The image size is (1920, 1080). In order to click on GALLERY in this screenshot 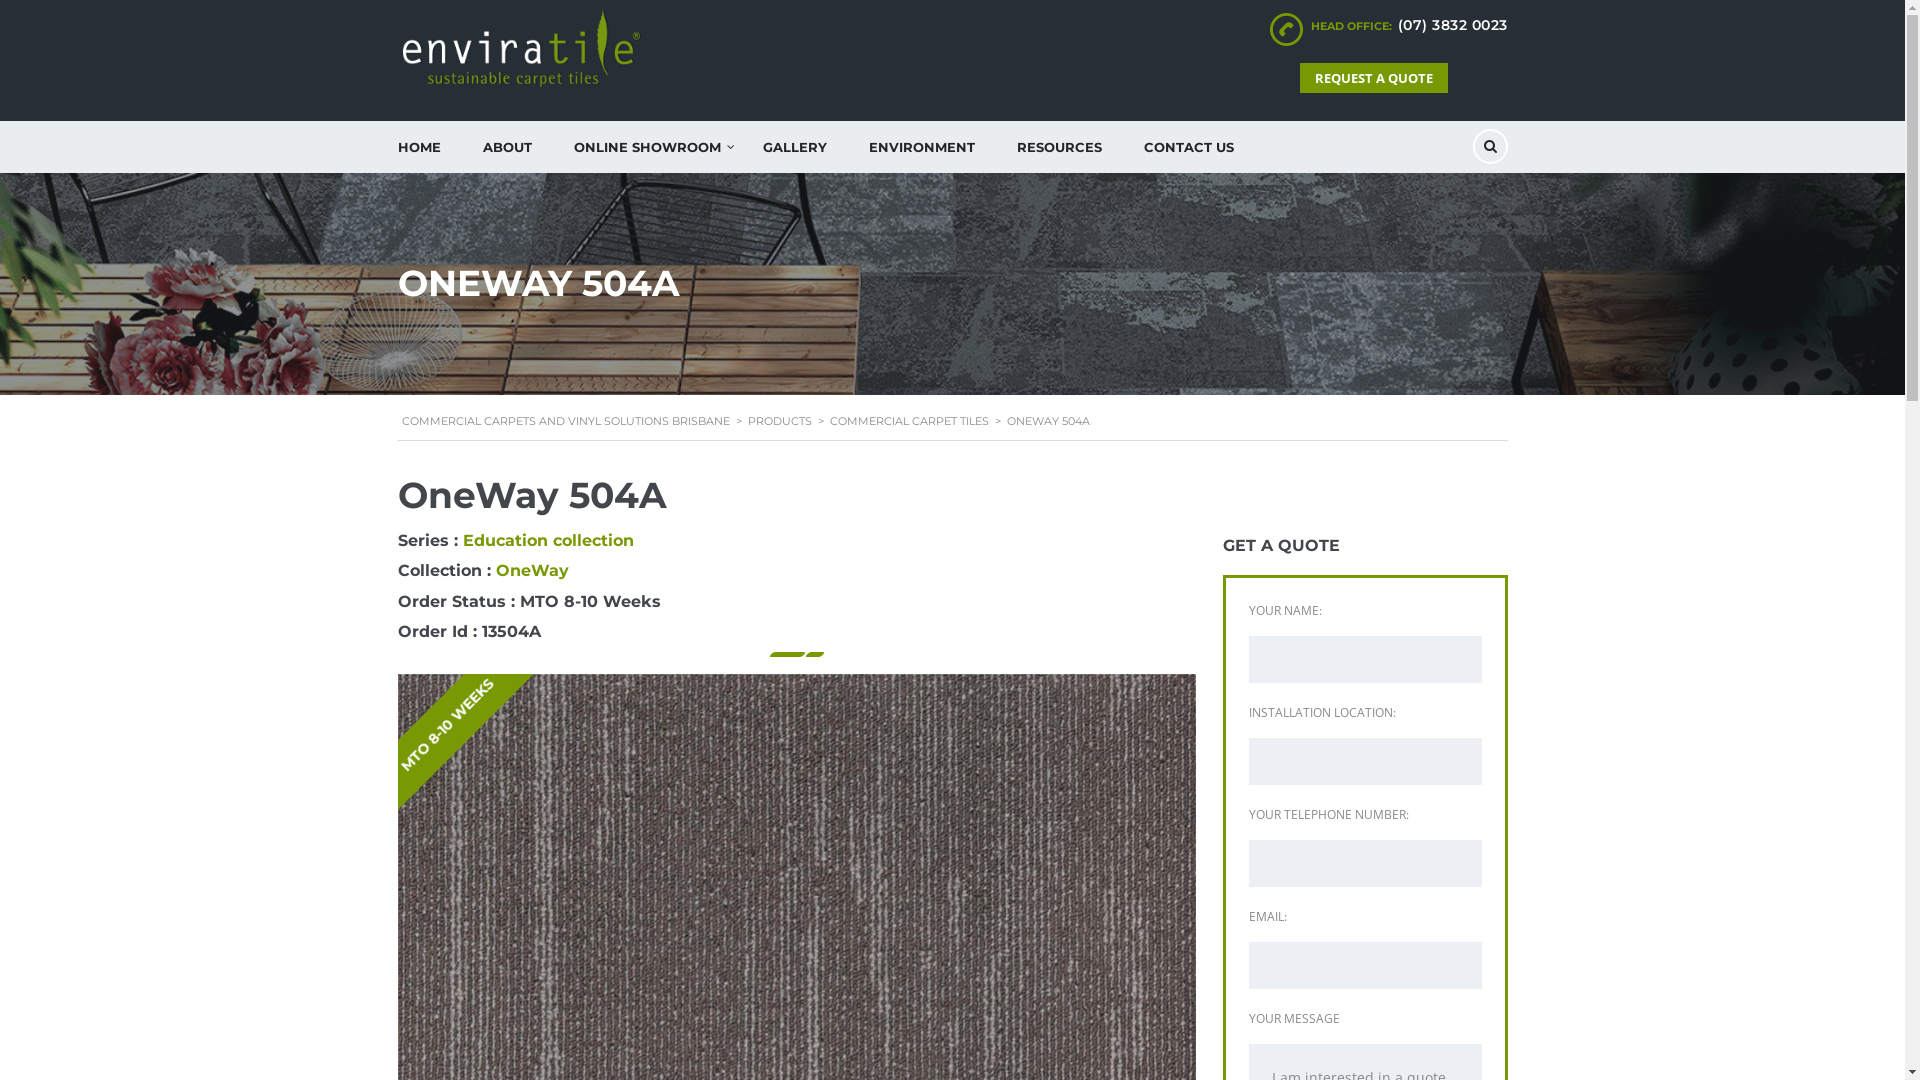, I will do `click(795, 147)`.